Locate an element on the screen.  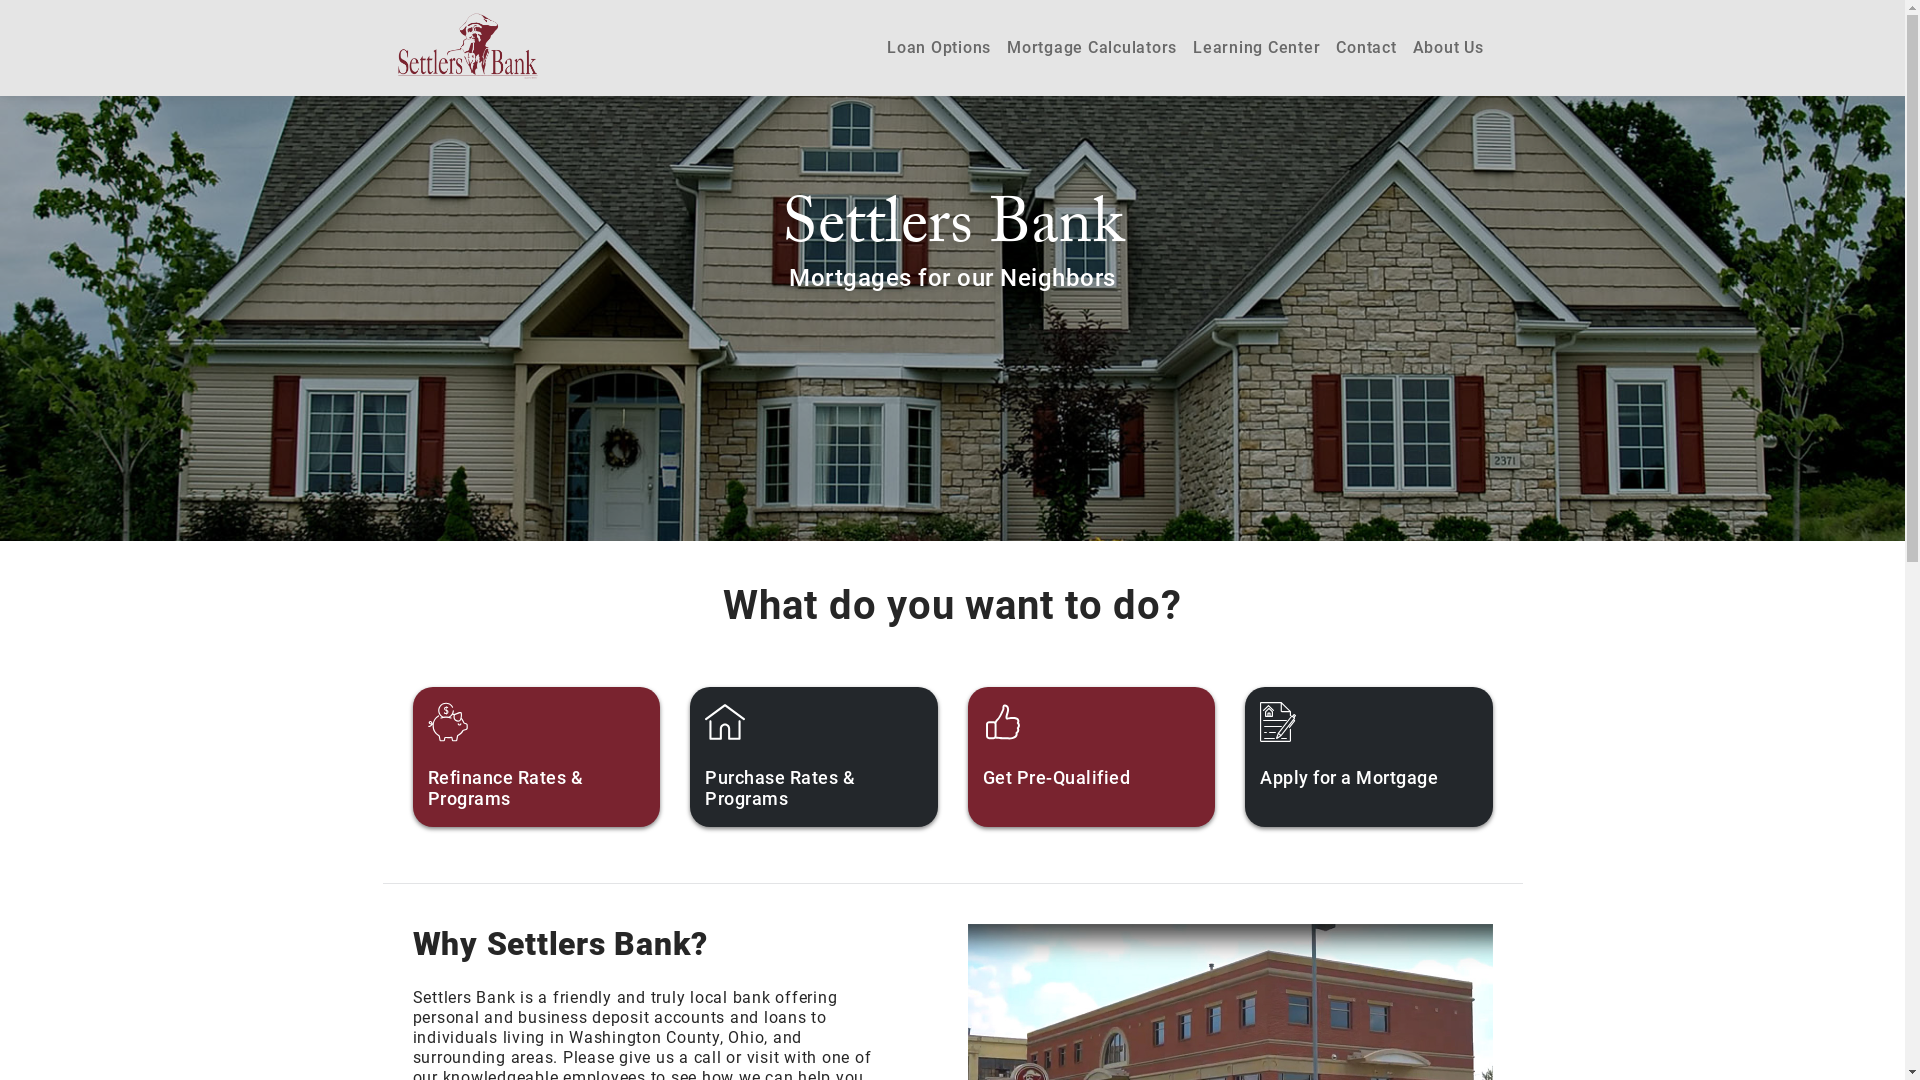
Get Pre-Qualified is located at coordinates (1092, 757).